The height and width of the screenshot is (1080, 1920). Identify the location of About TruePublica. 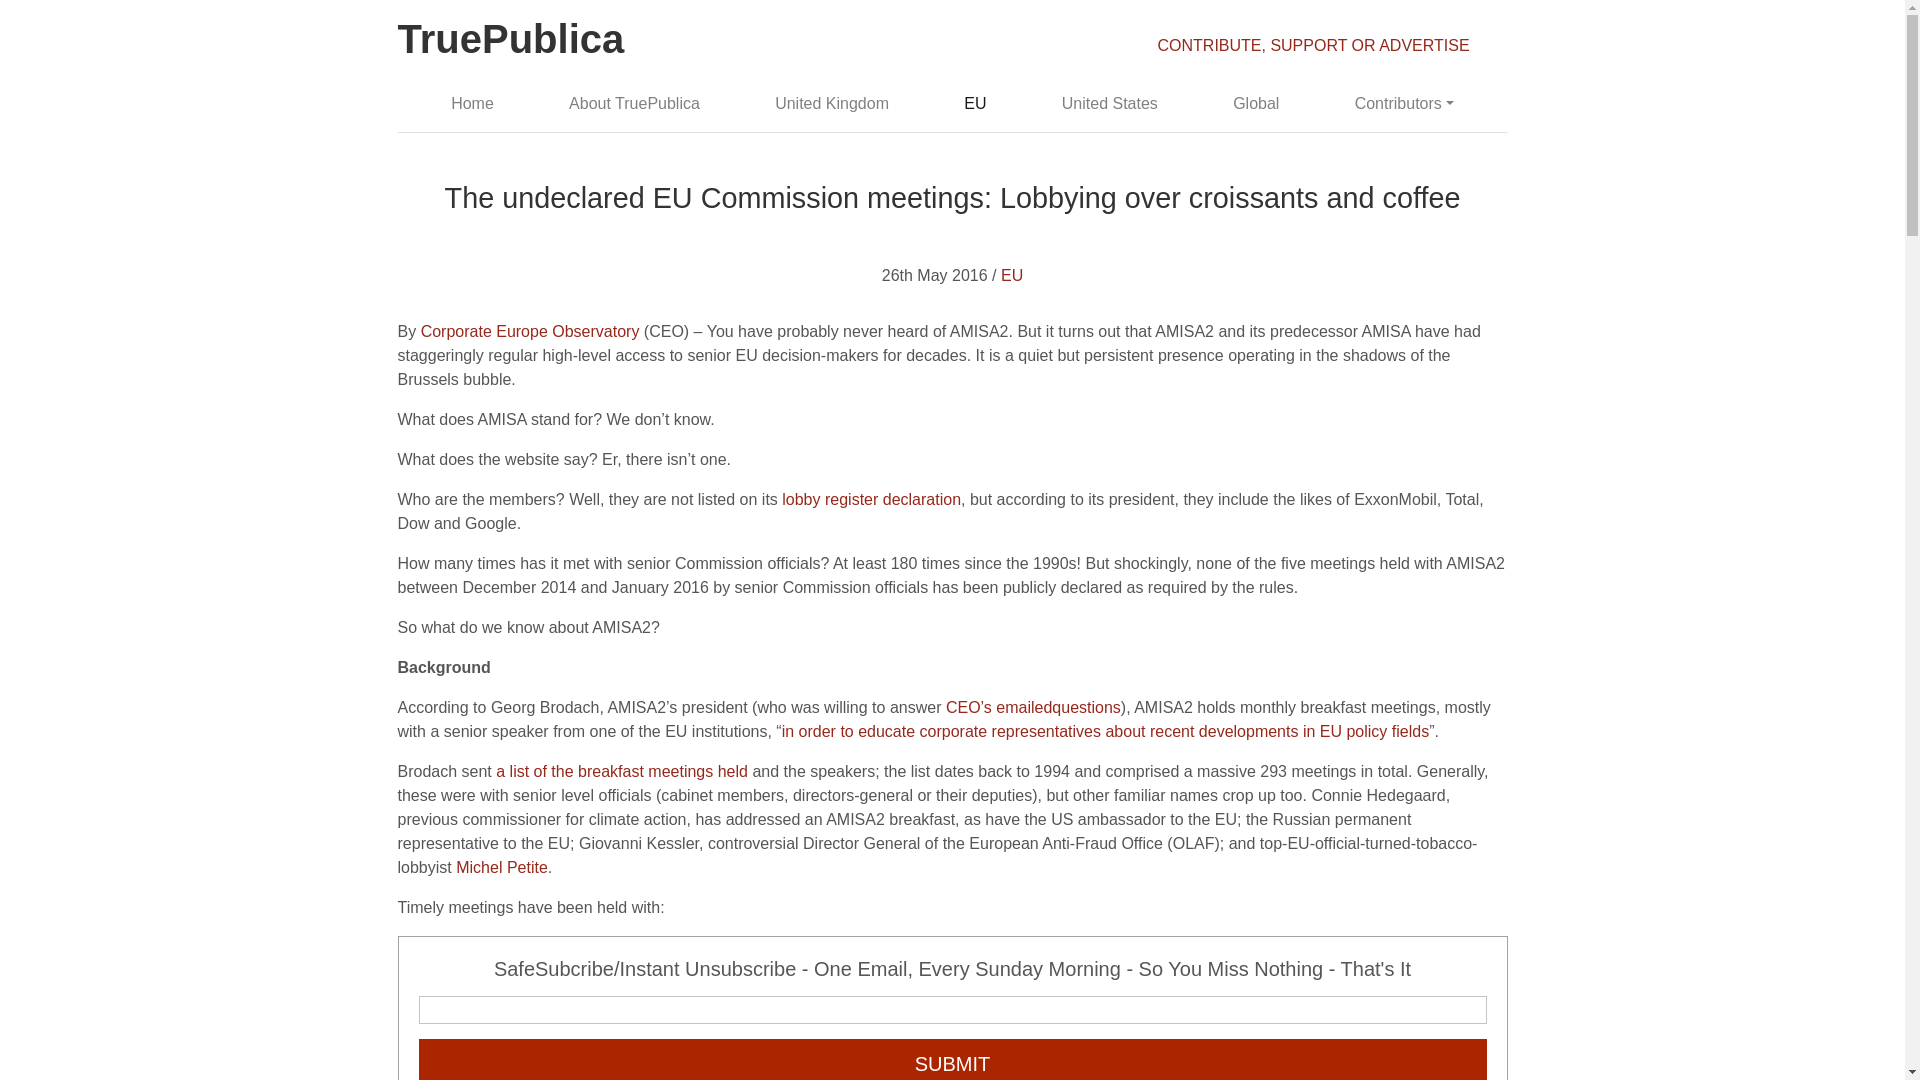
(634, 104).